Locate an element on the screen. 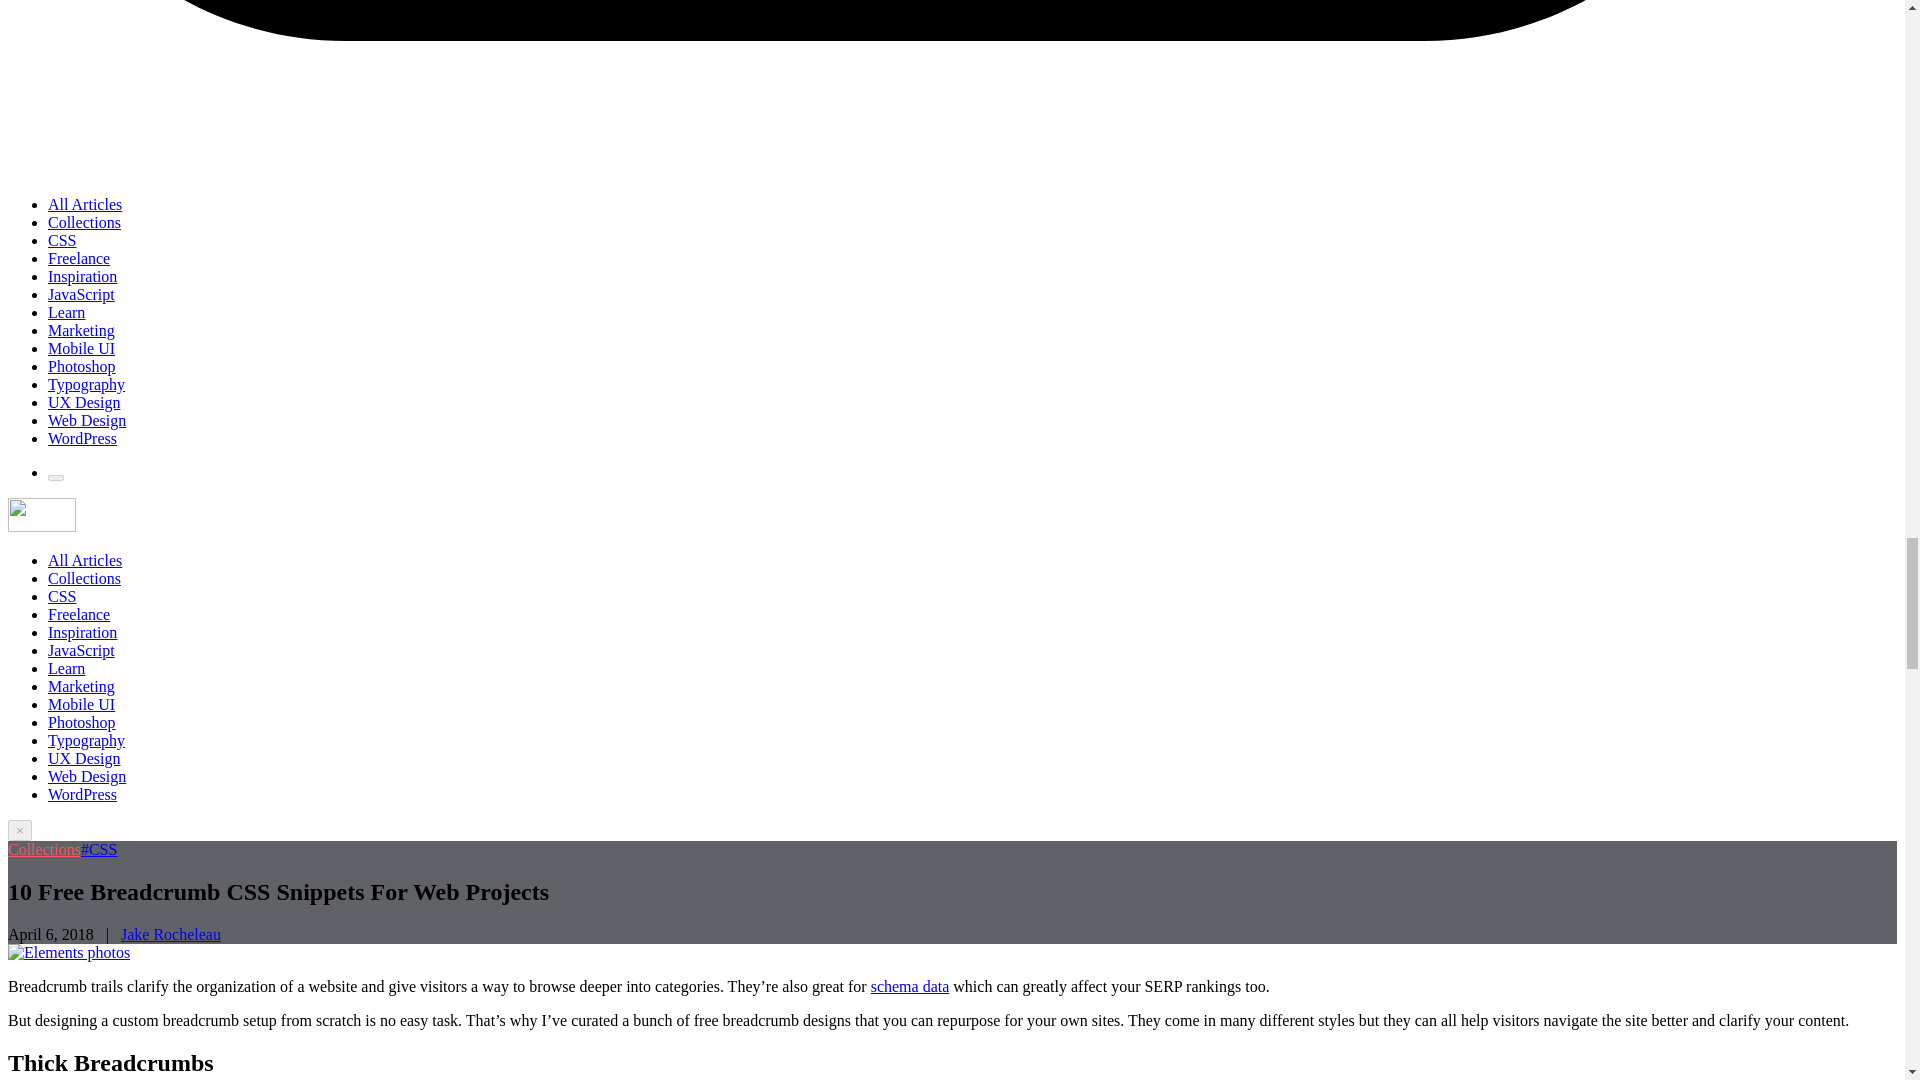  Freelance is located at coordinates (78, 614).